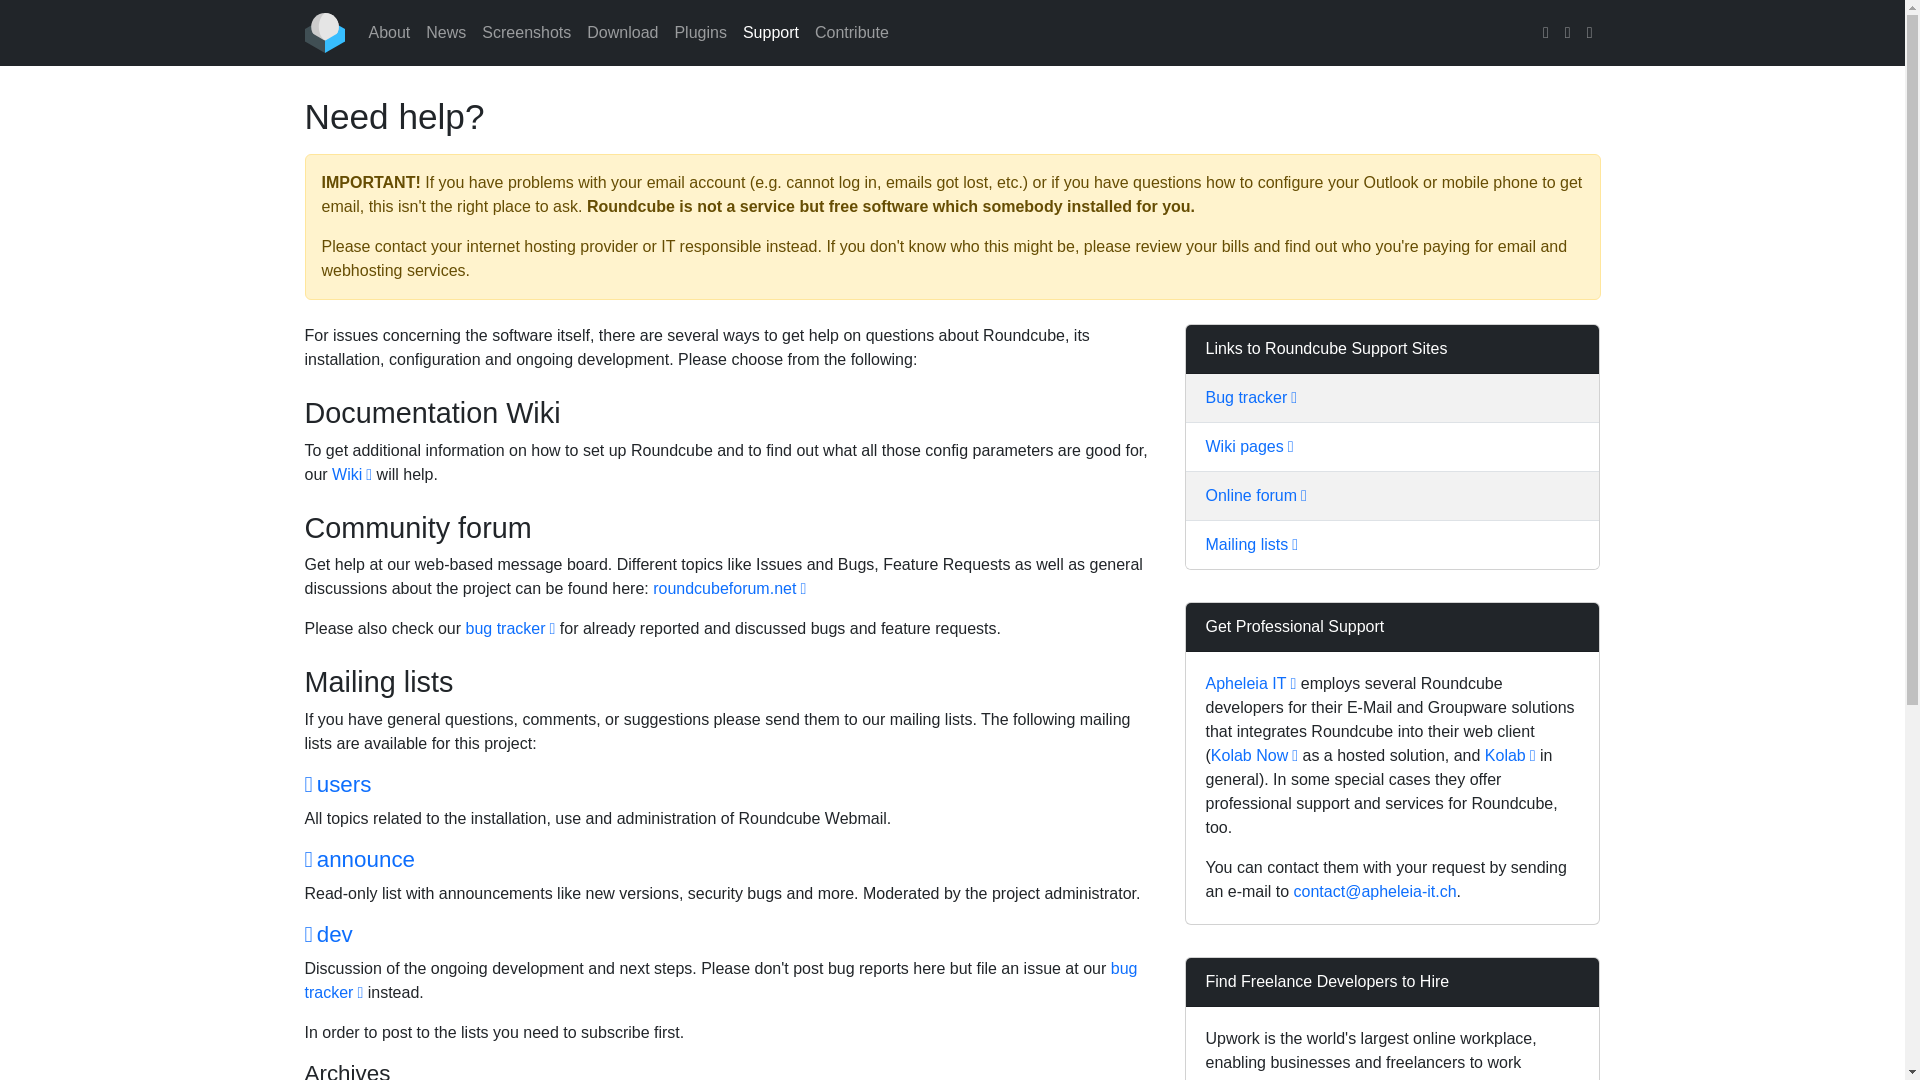 The height and width of the screenshot is (1080, 1920). What do you see at coordinates (700, 32) in the screenshot?
I see `Plugins` at bounding box center [700, 32].